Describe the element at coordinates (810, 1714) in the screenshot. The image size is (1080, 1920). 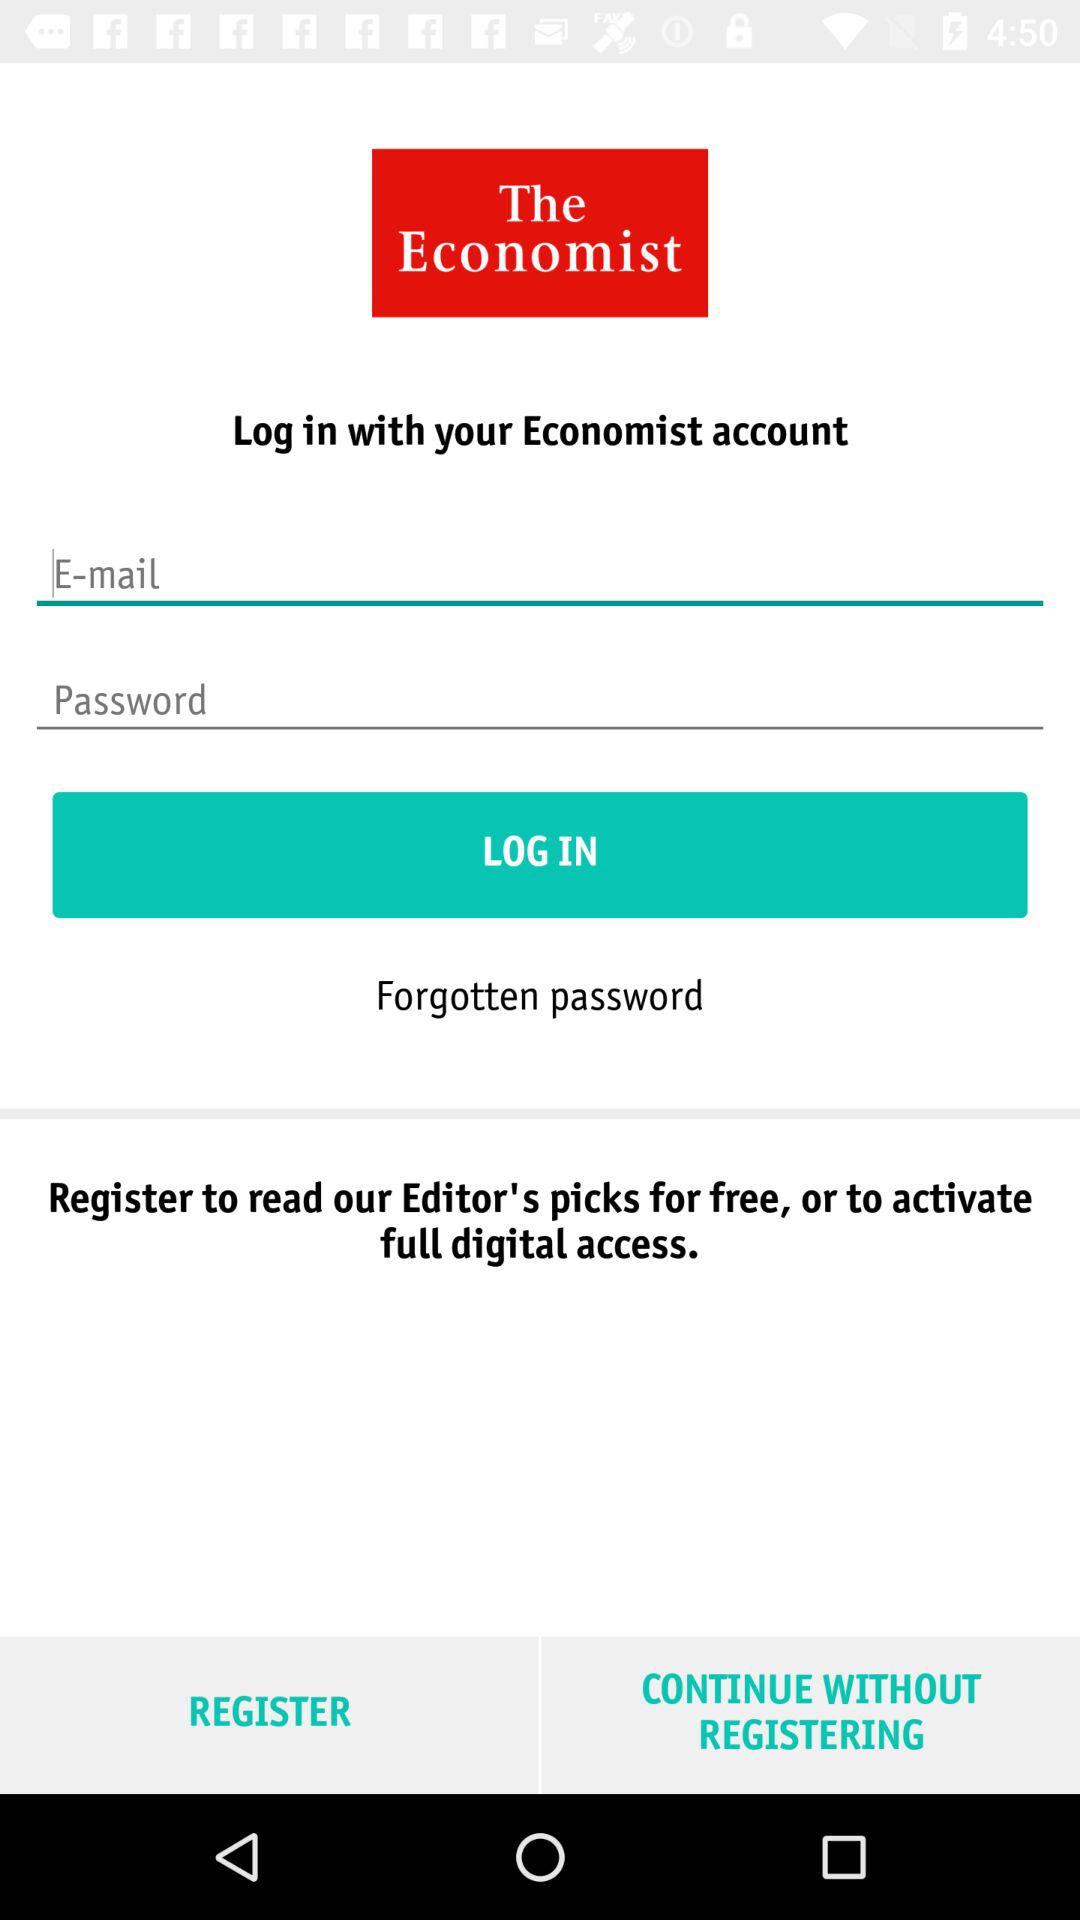
I see `turn off continue without registering item` at that location.